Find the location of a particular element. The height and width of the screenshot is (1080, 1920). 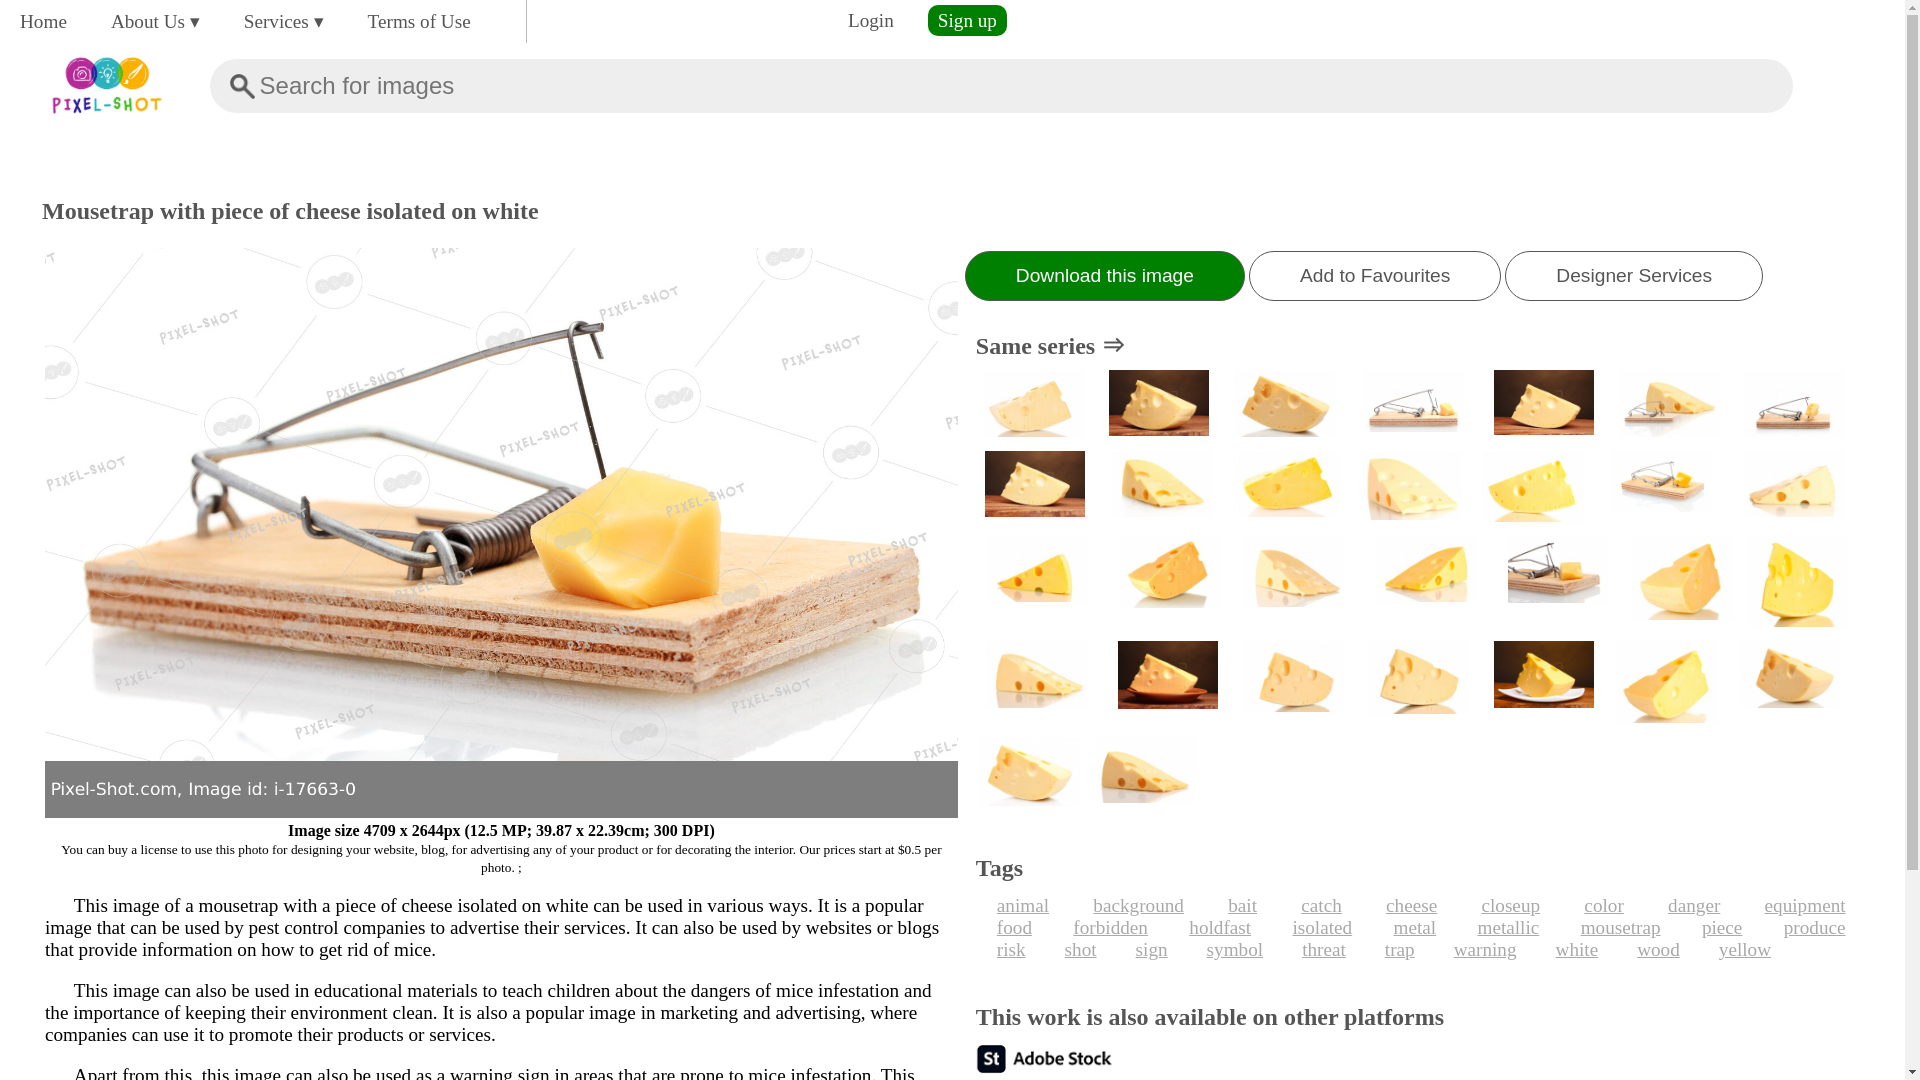

Mousetrap with piece of cheese isolated on white is located at coordinates (1412, 405).